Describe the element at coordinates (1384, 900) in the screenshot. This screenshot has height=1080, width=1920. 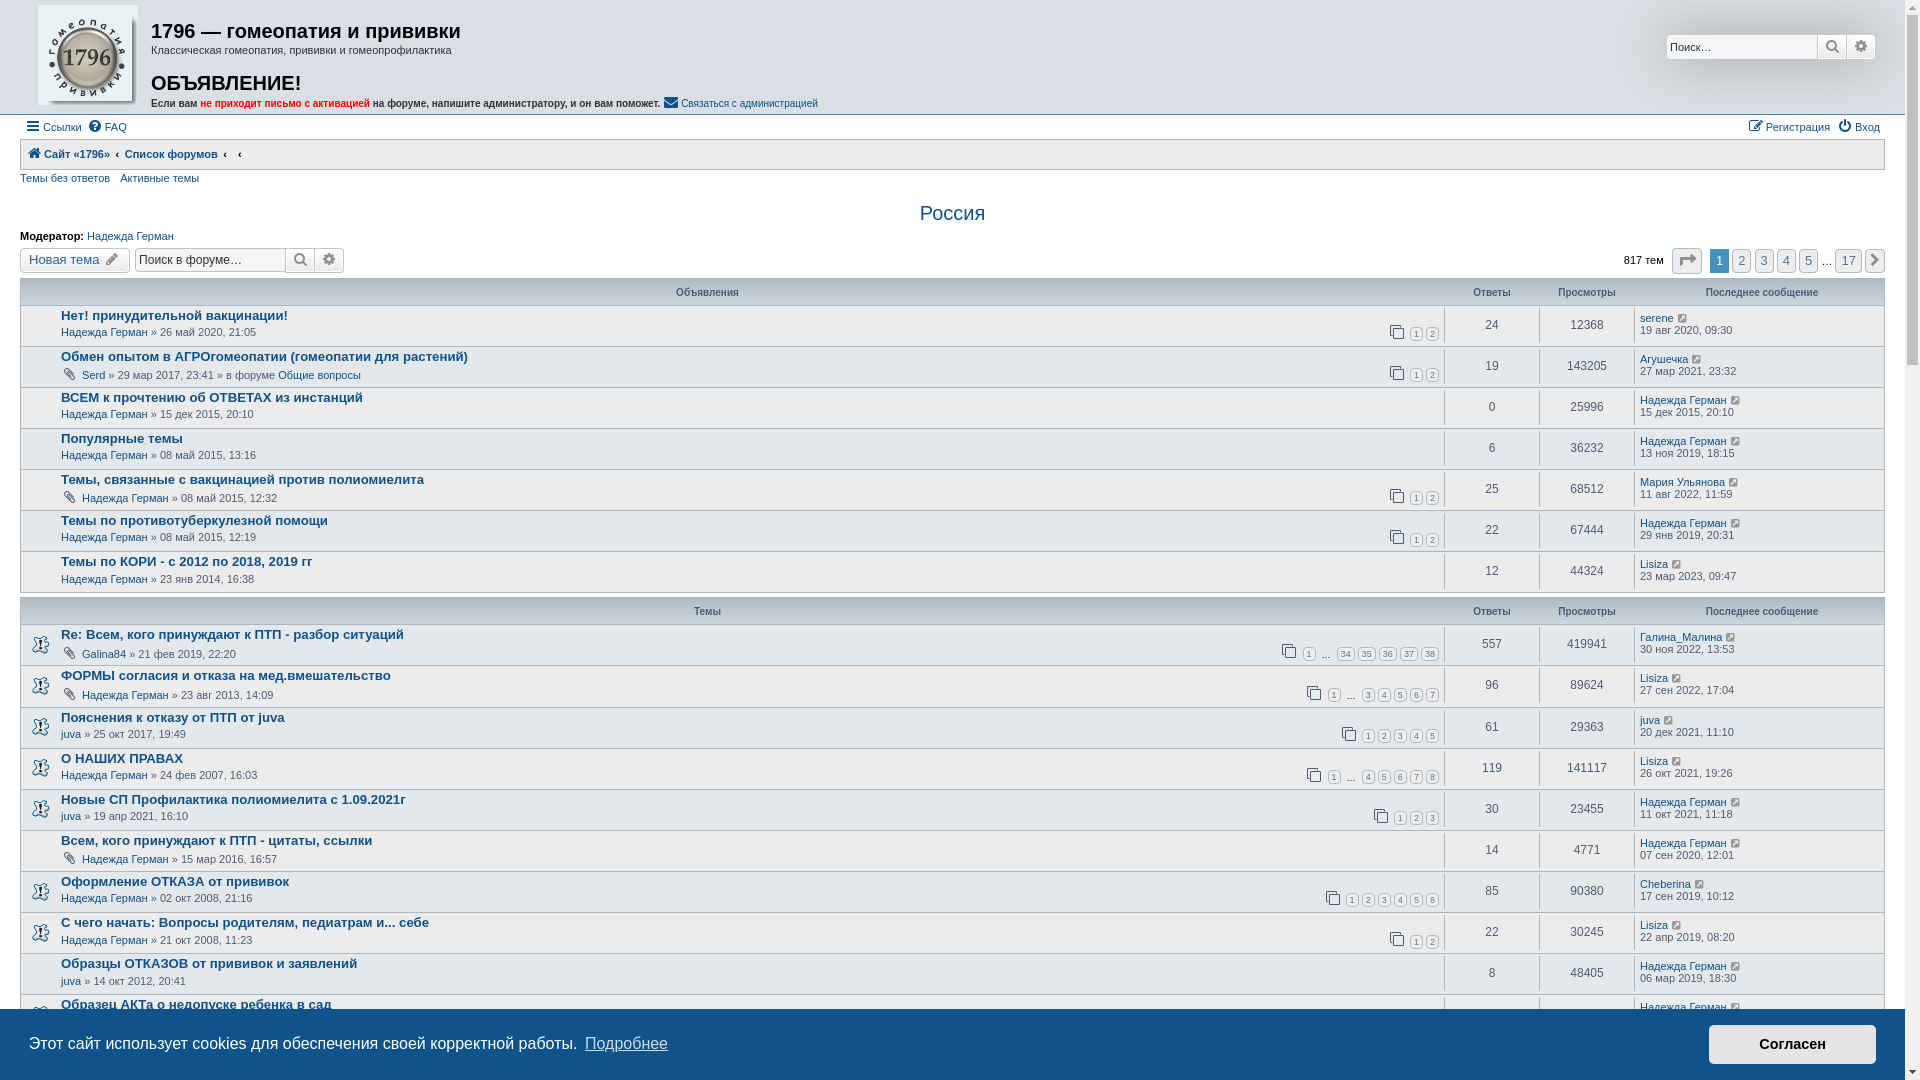
I see `3` at that location.